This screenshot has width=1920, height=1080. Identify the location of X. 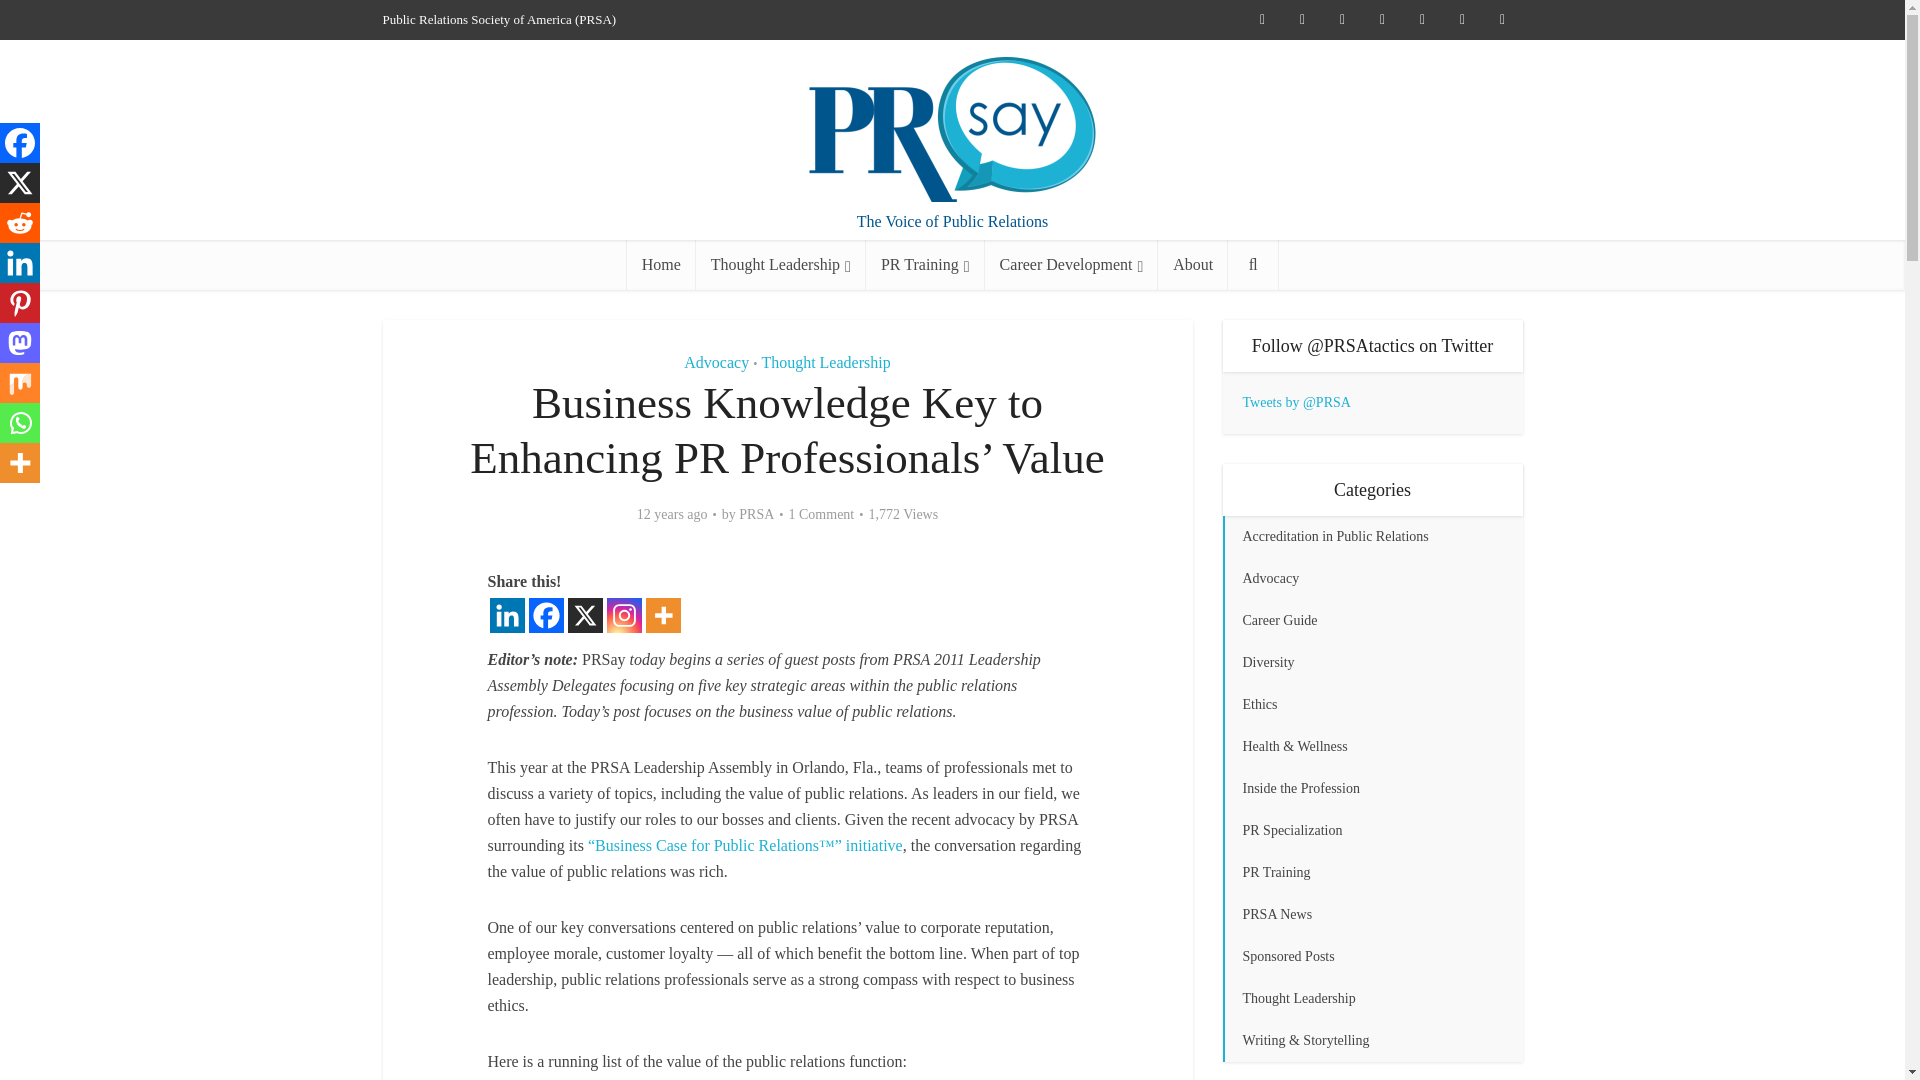
(585, 615).